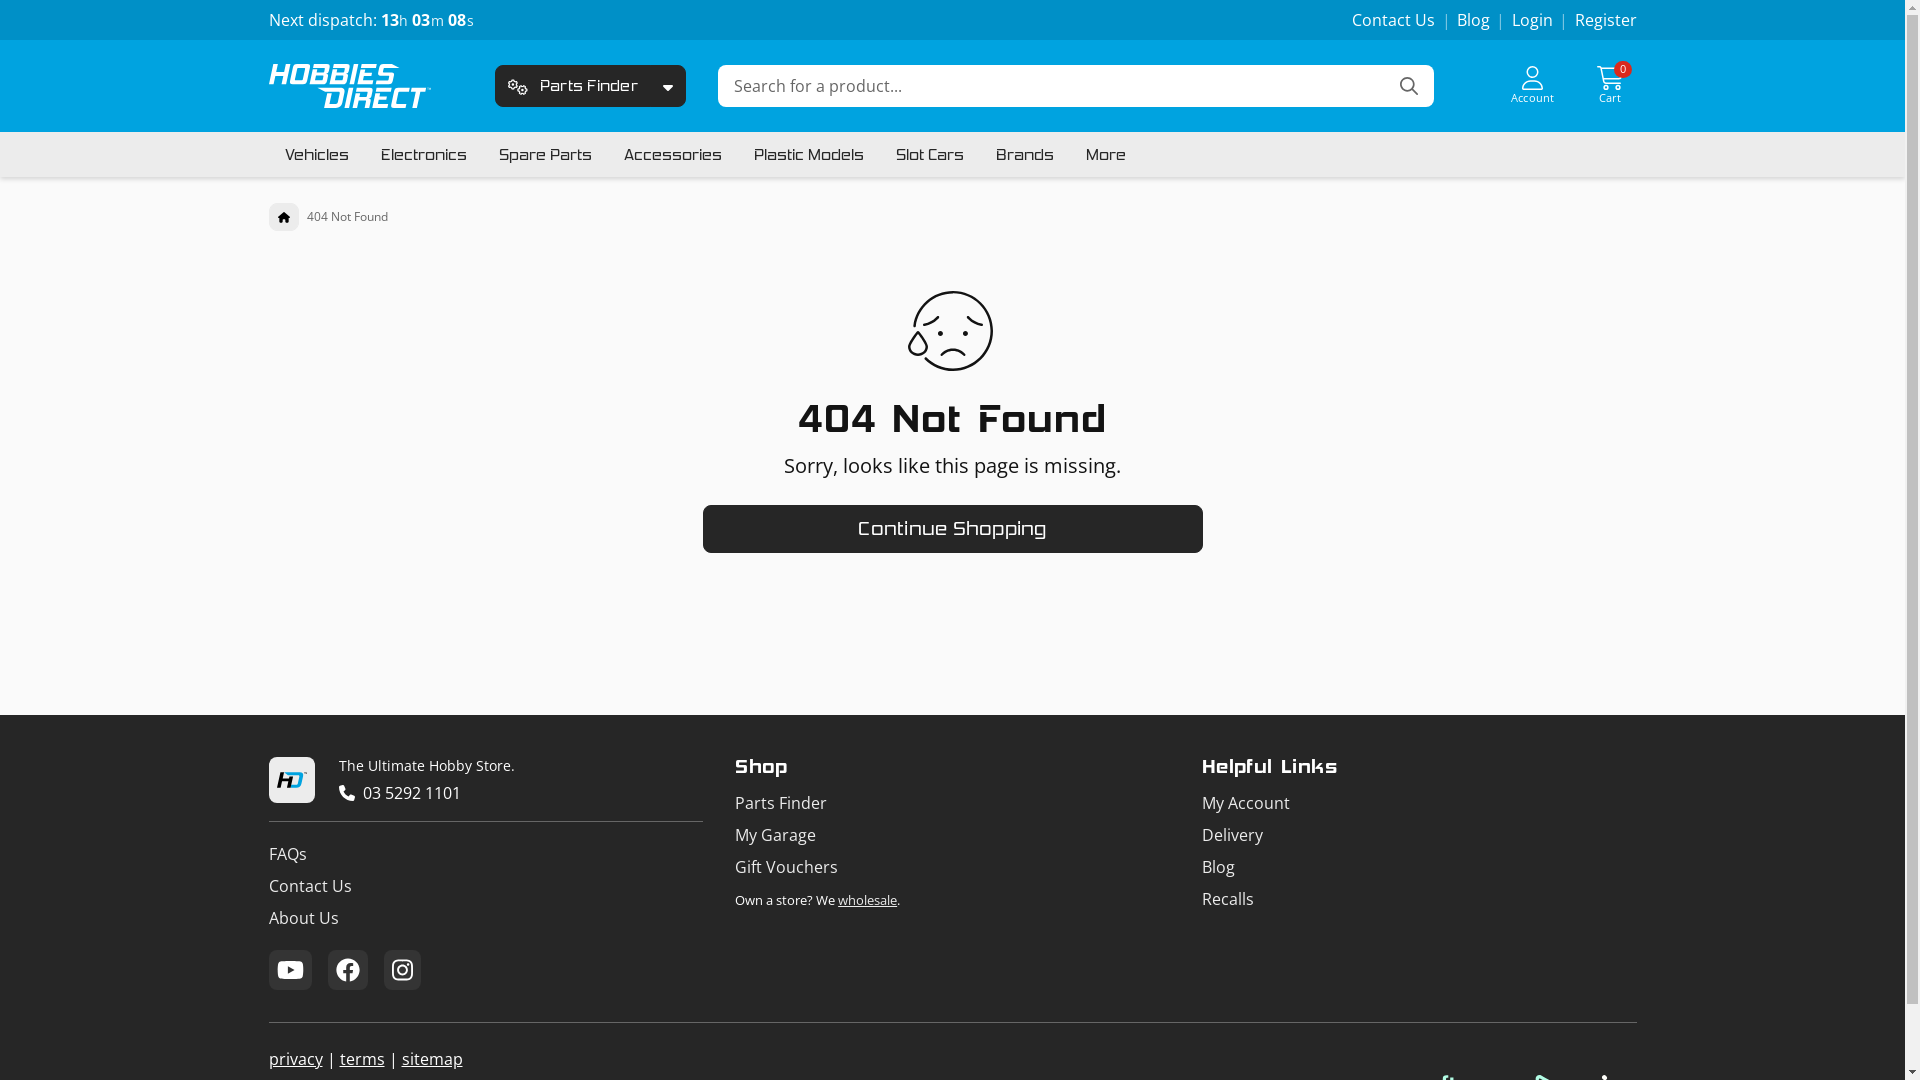 Image resolution: width=1920 pixels, height=1080 pixels. What do you see at coordinates (868, 900) in the screenshot?
I see `wholesale` at bounding box center [868, 900].